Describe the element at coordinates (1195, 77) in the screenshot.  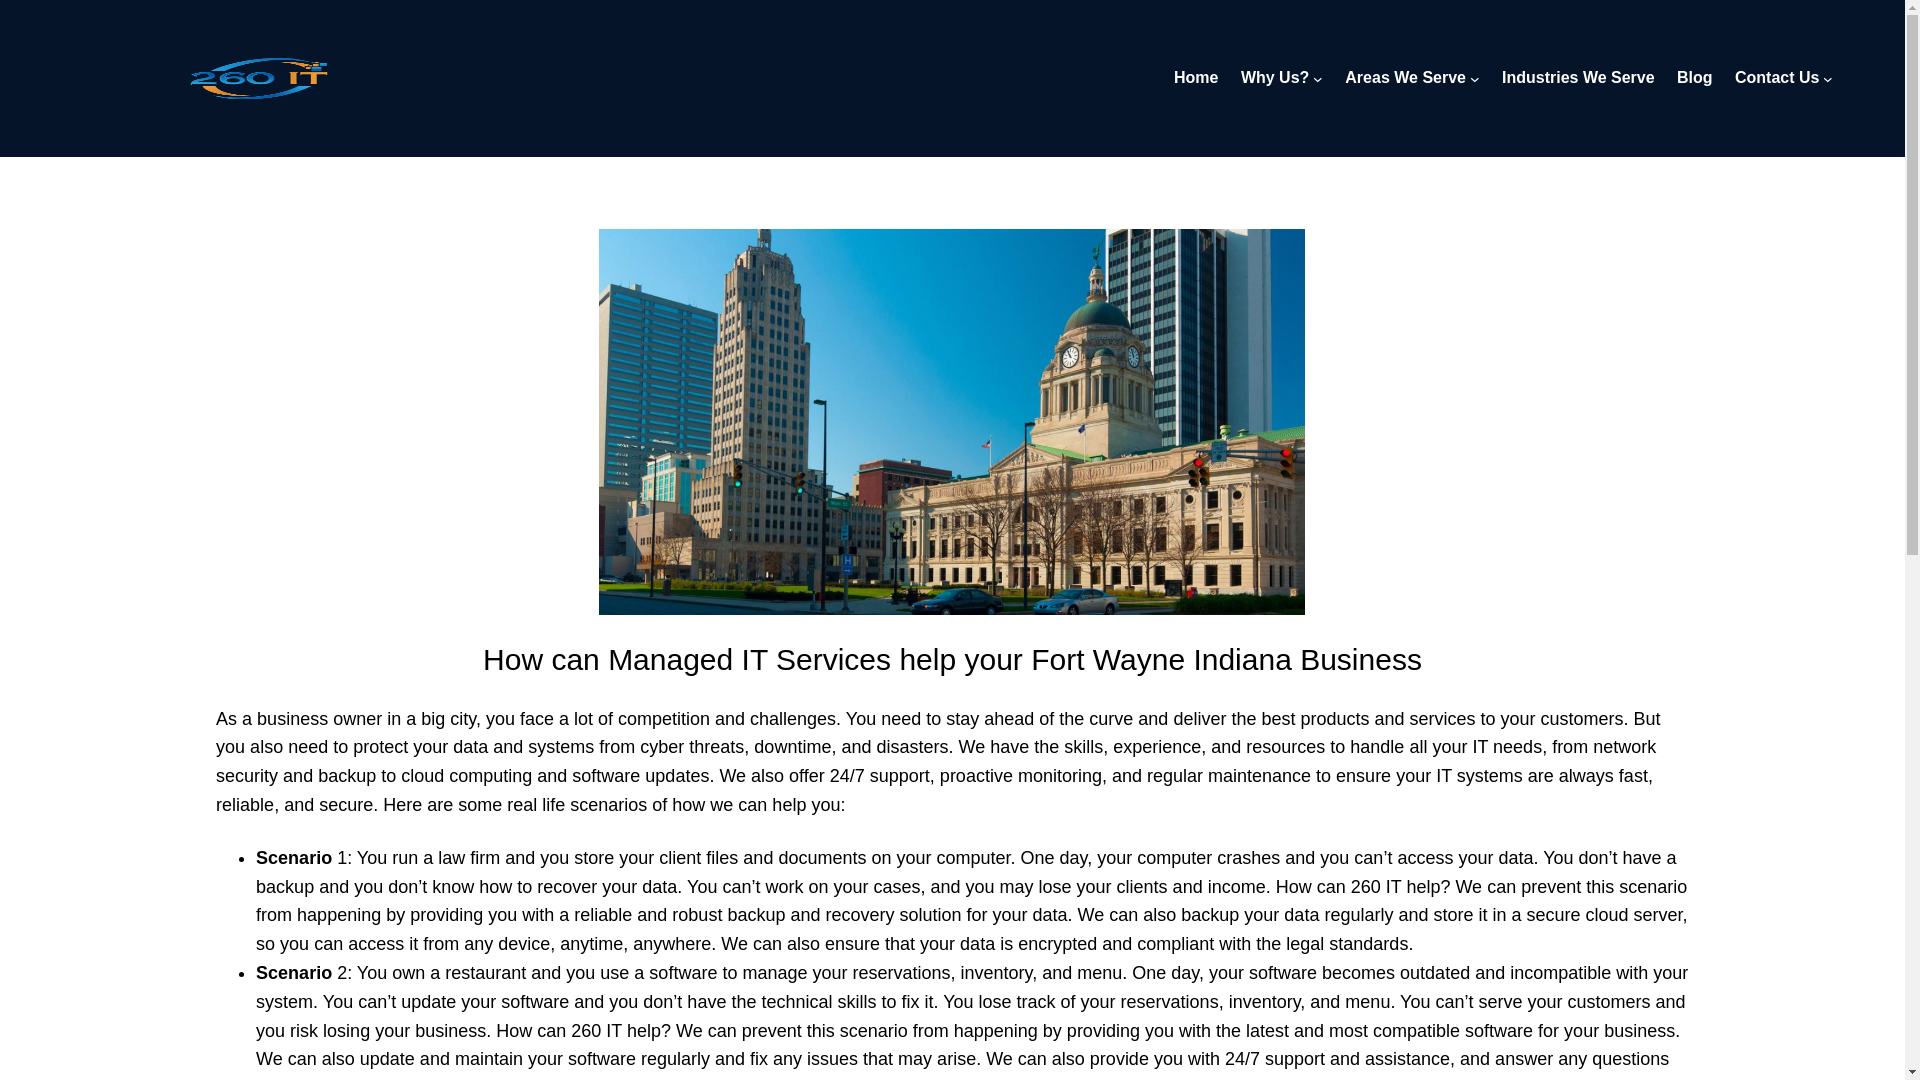
I see `Home` at that location.